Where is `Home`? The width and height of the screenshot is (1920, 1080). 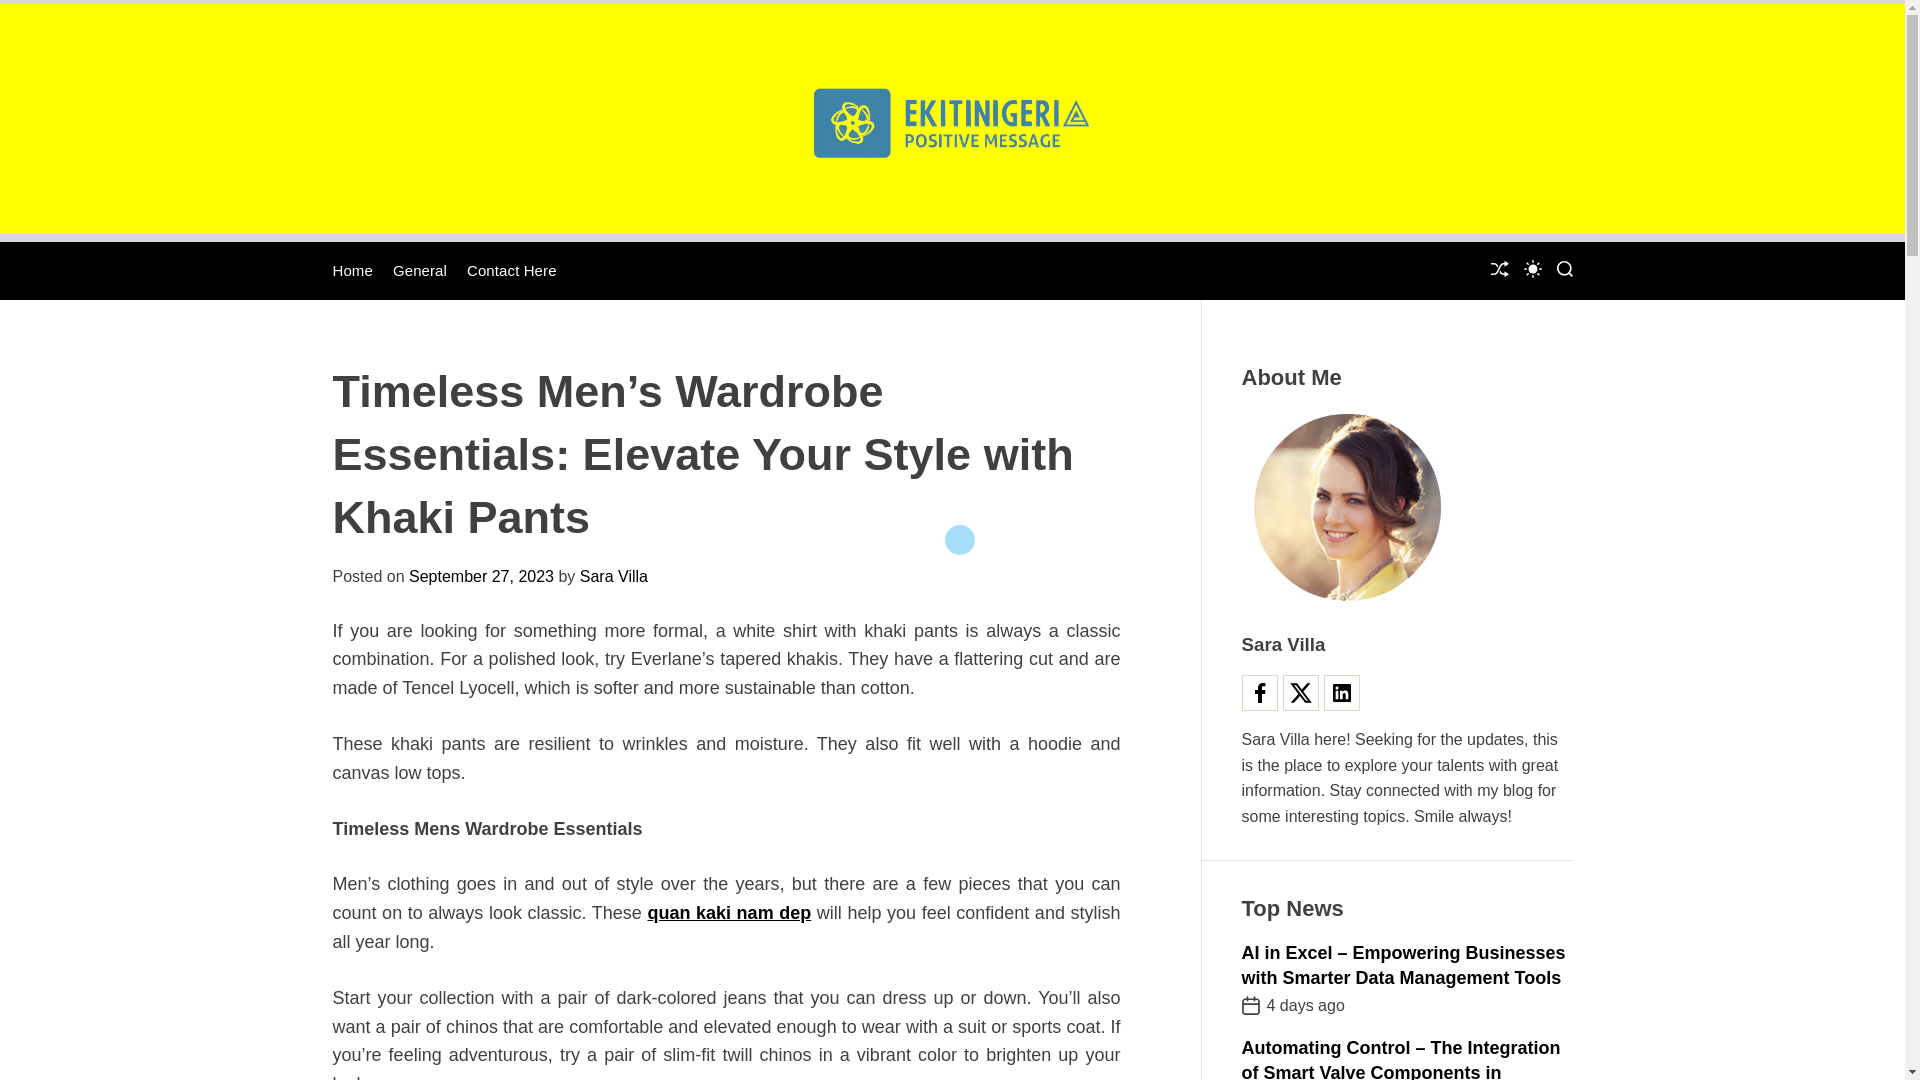 Home is located at coordinates (352, 270).